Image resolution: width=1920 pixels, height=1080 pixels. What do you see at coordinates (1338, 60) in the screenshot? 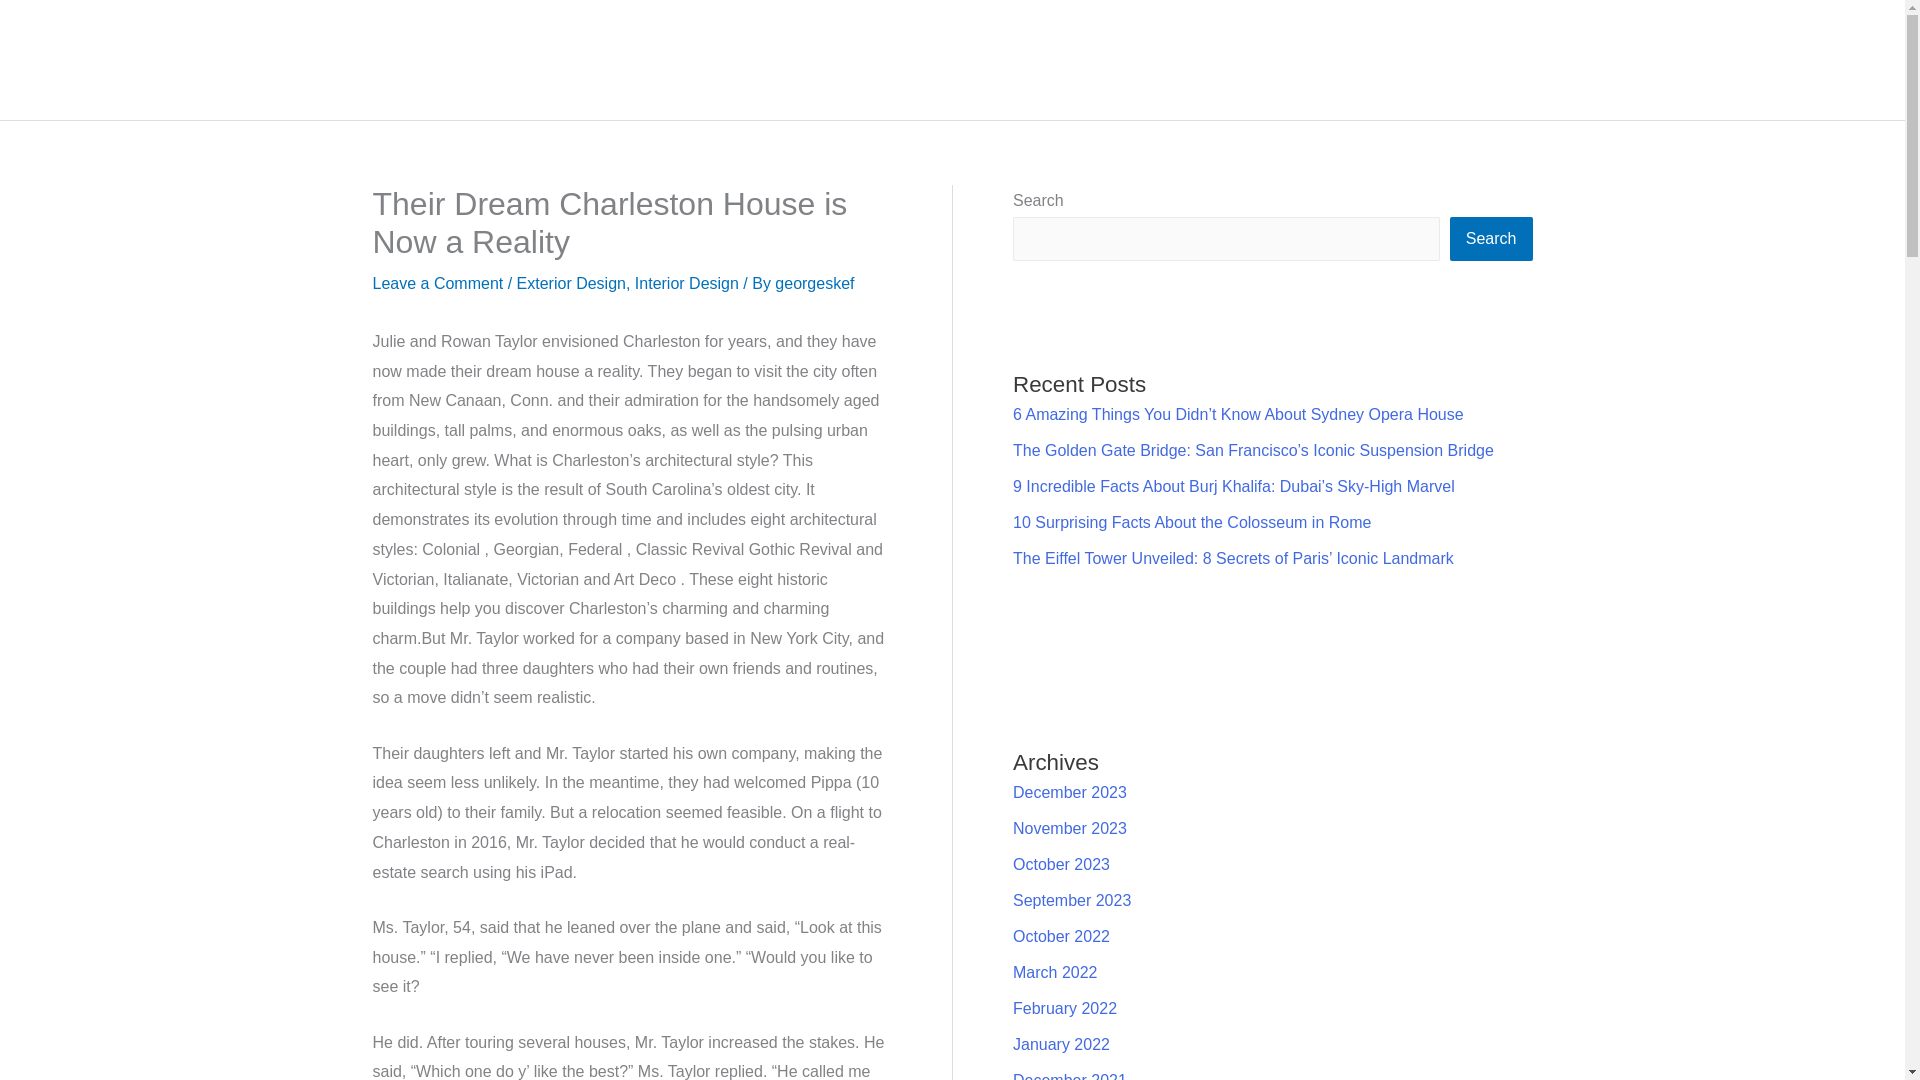
I see `WORK LIFE` at bounding box center [1338, 60].